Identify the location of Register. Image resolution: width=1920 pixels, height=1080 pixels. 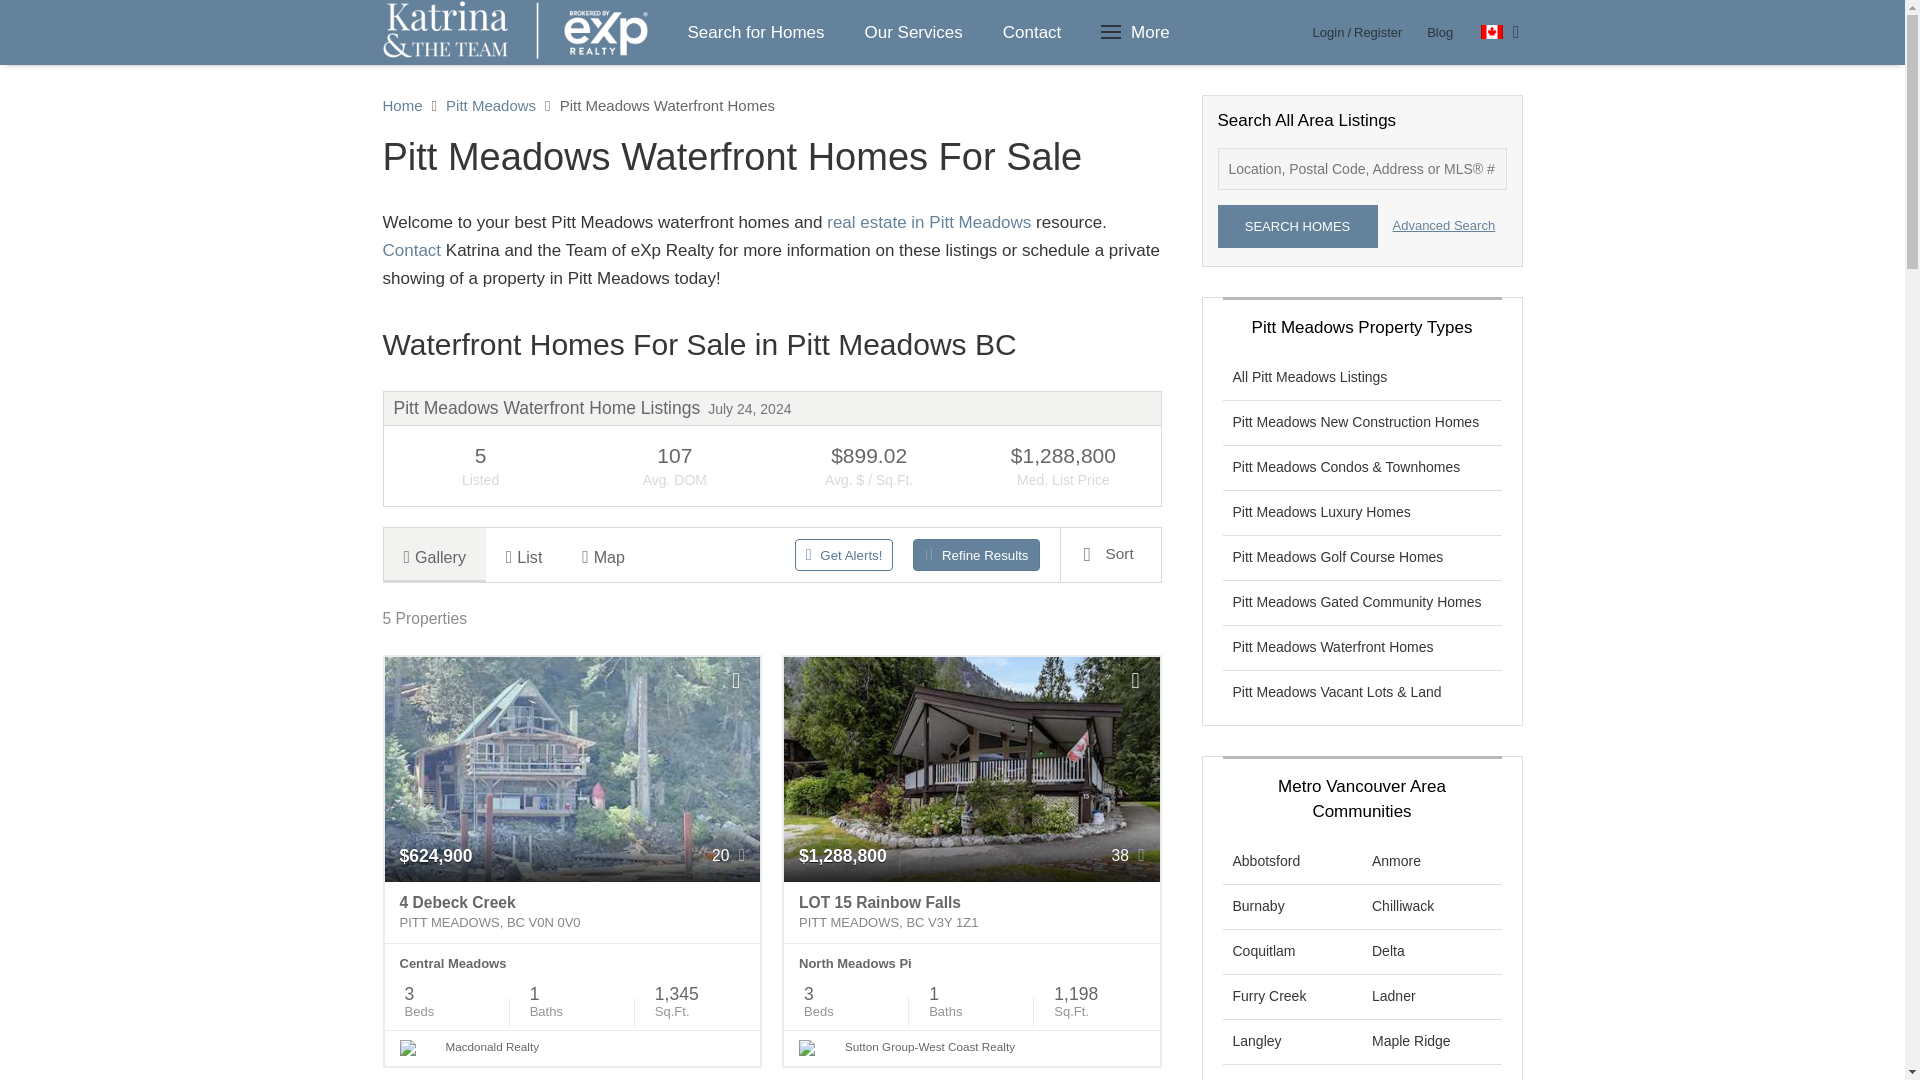
(1377, 32).